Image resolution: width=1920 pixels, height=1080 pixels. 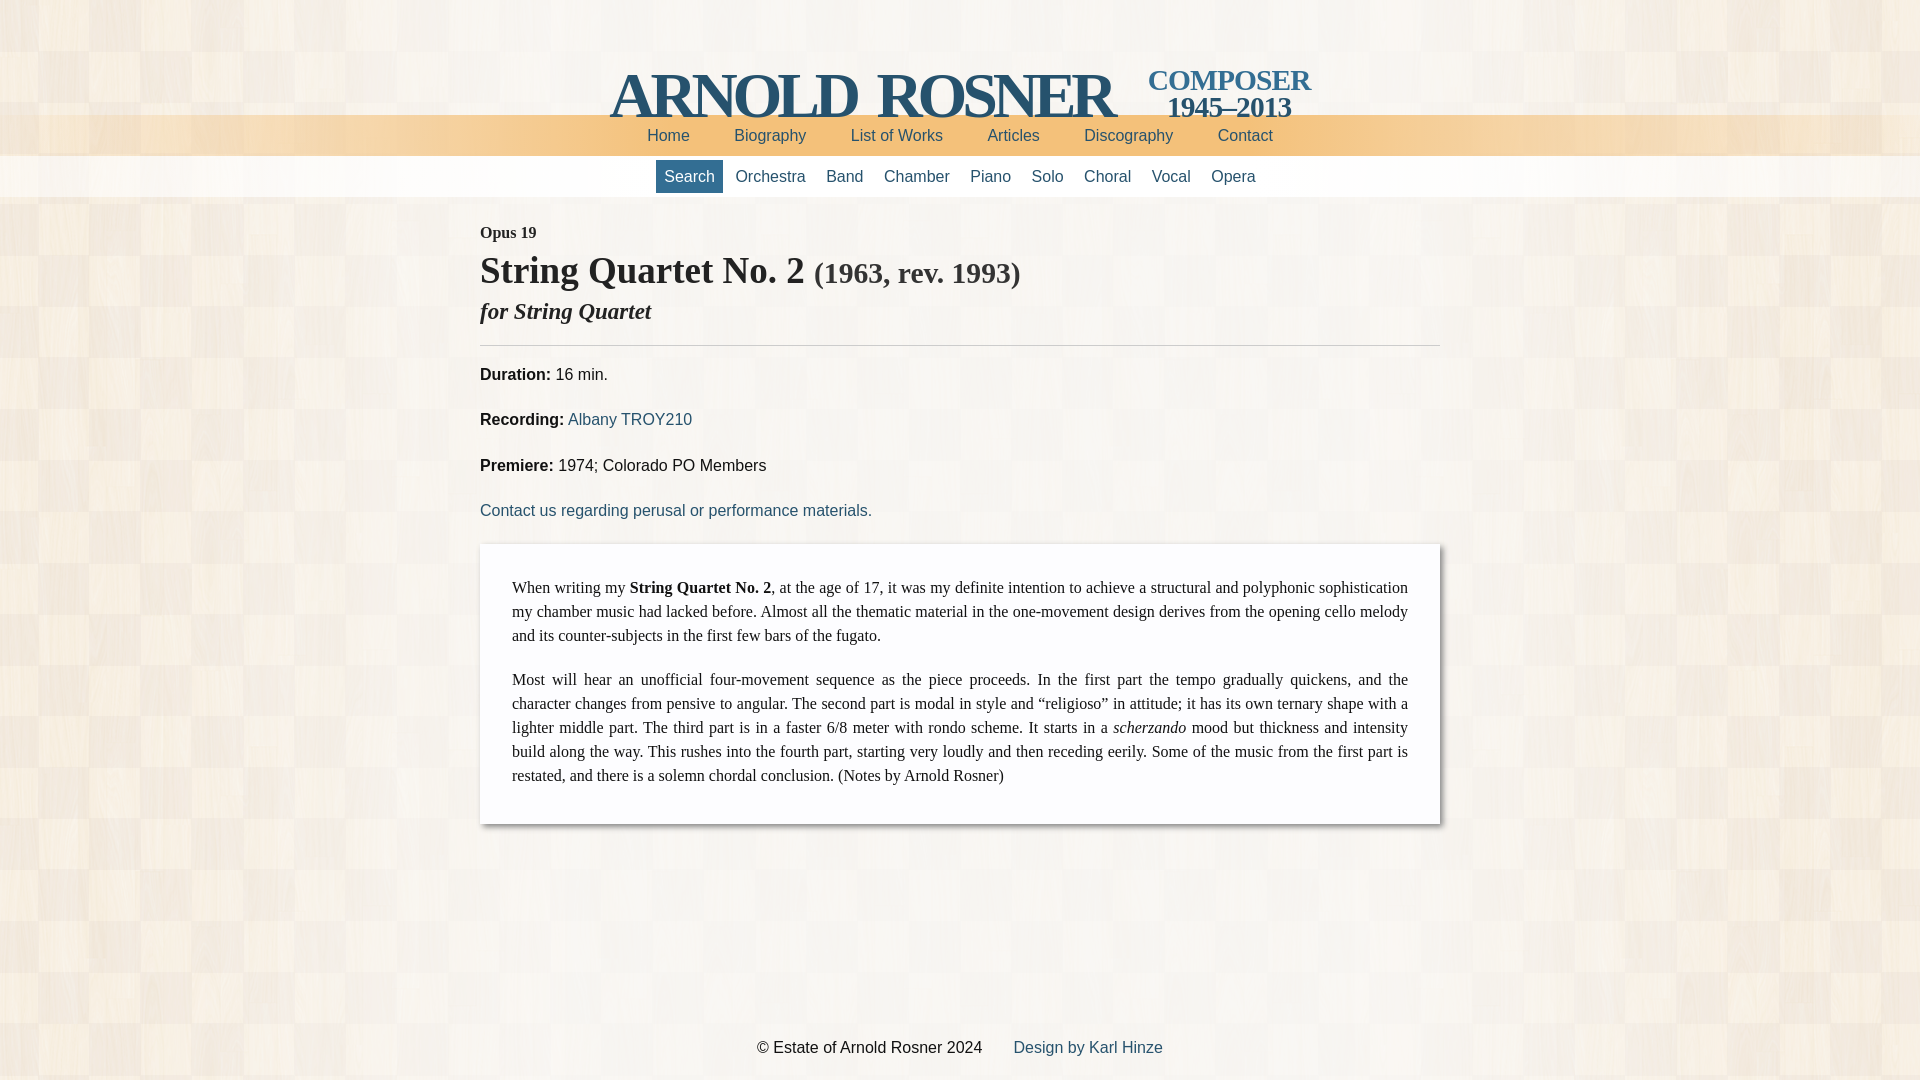 I want to click on Home, so click(x=668, y=135).